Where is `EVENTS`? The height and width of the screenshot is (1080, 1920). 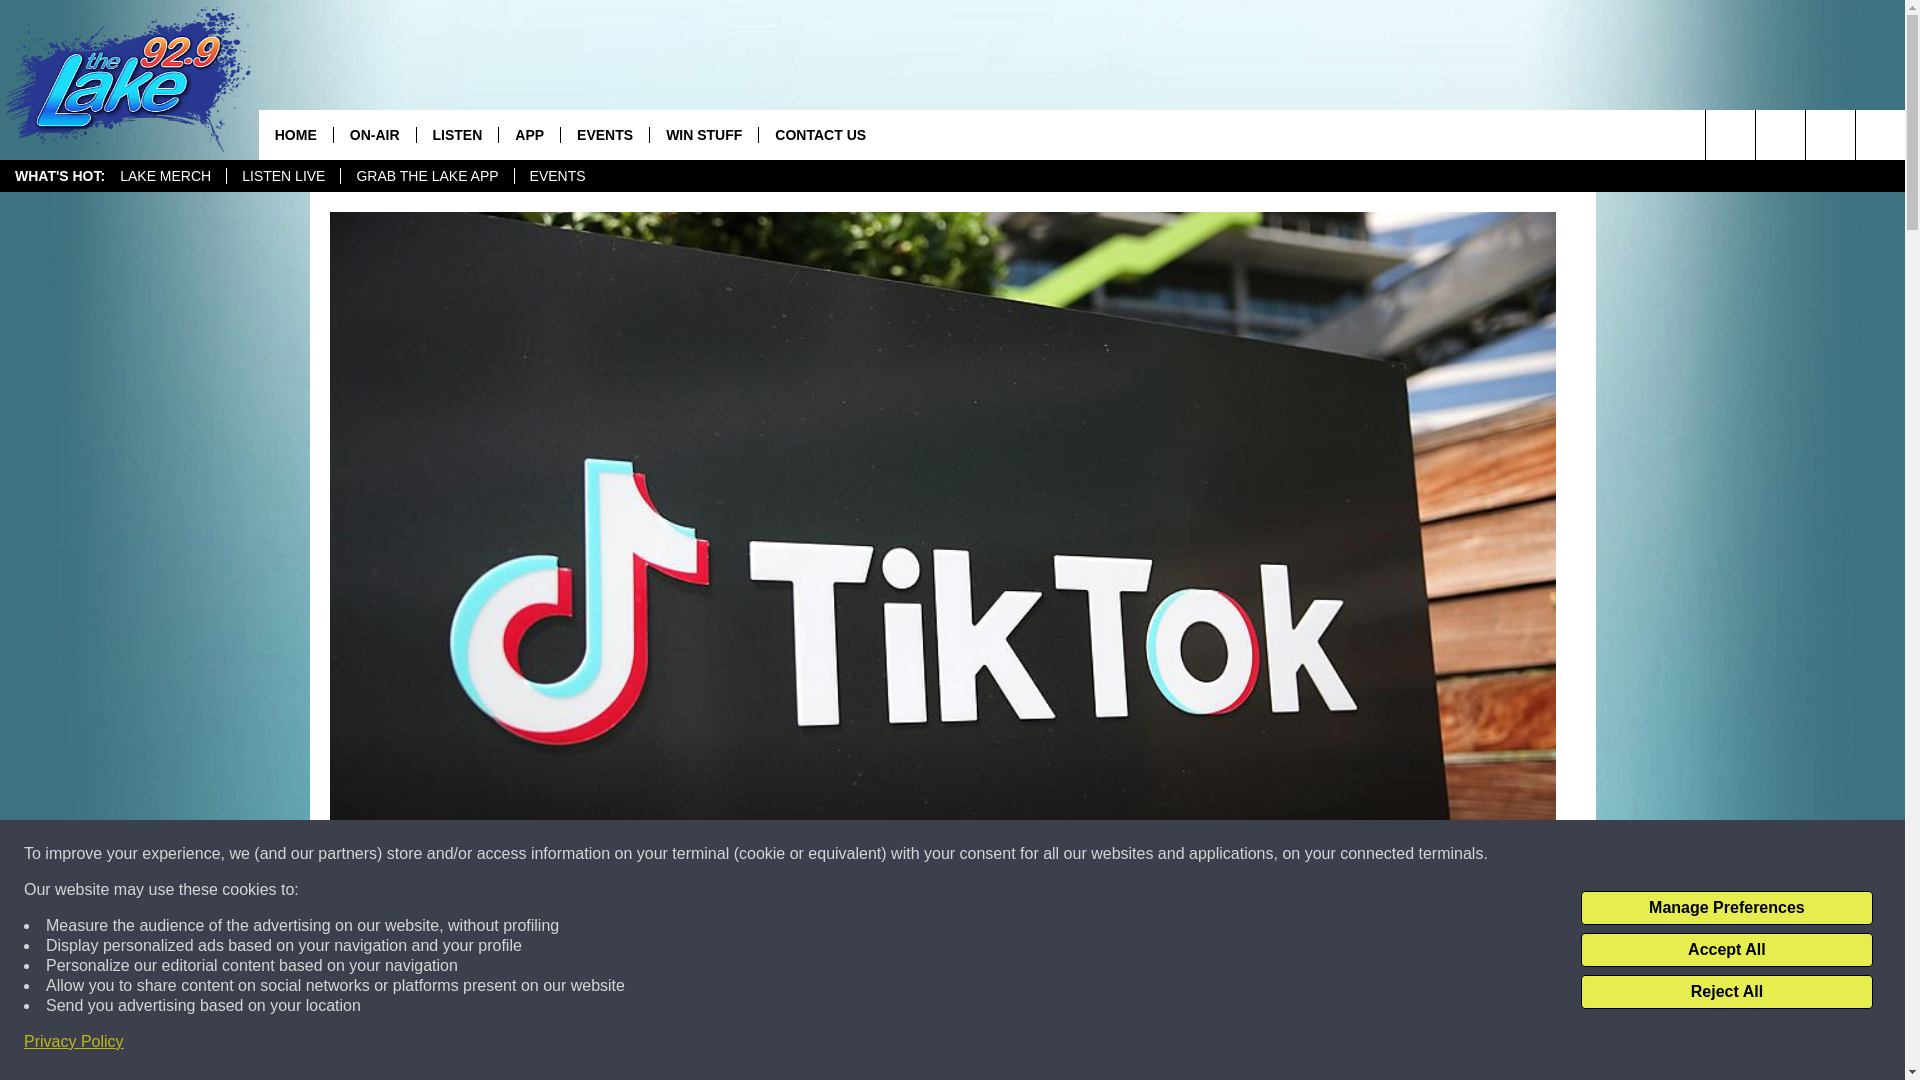 EVENTS is located at coordinates (557, 176).